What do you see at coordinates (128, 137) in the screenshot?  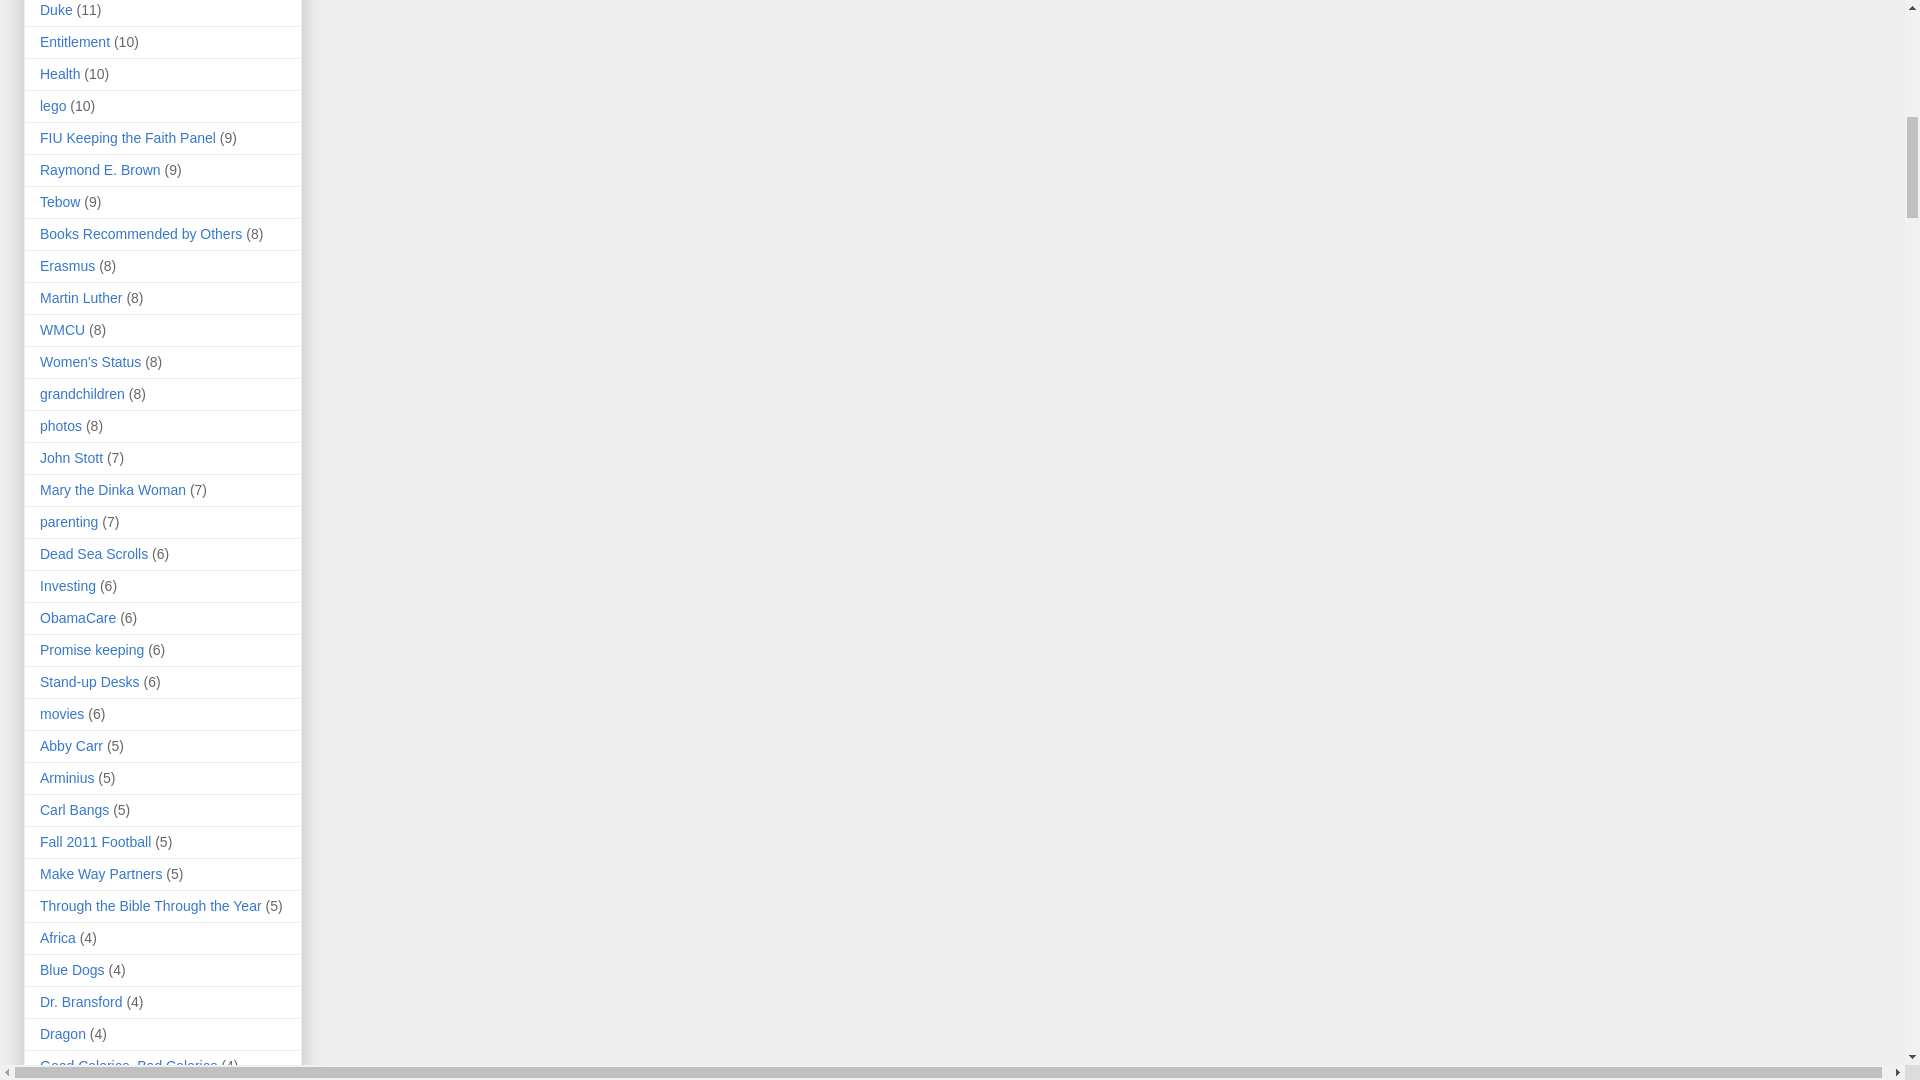 I see `FIU Keeping the Faith Panel` at bounding box center [128, 137].